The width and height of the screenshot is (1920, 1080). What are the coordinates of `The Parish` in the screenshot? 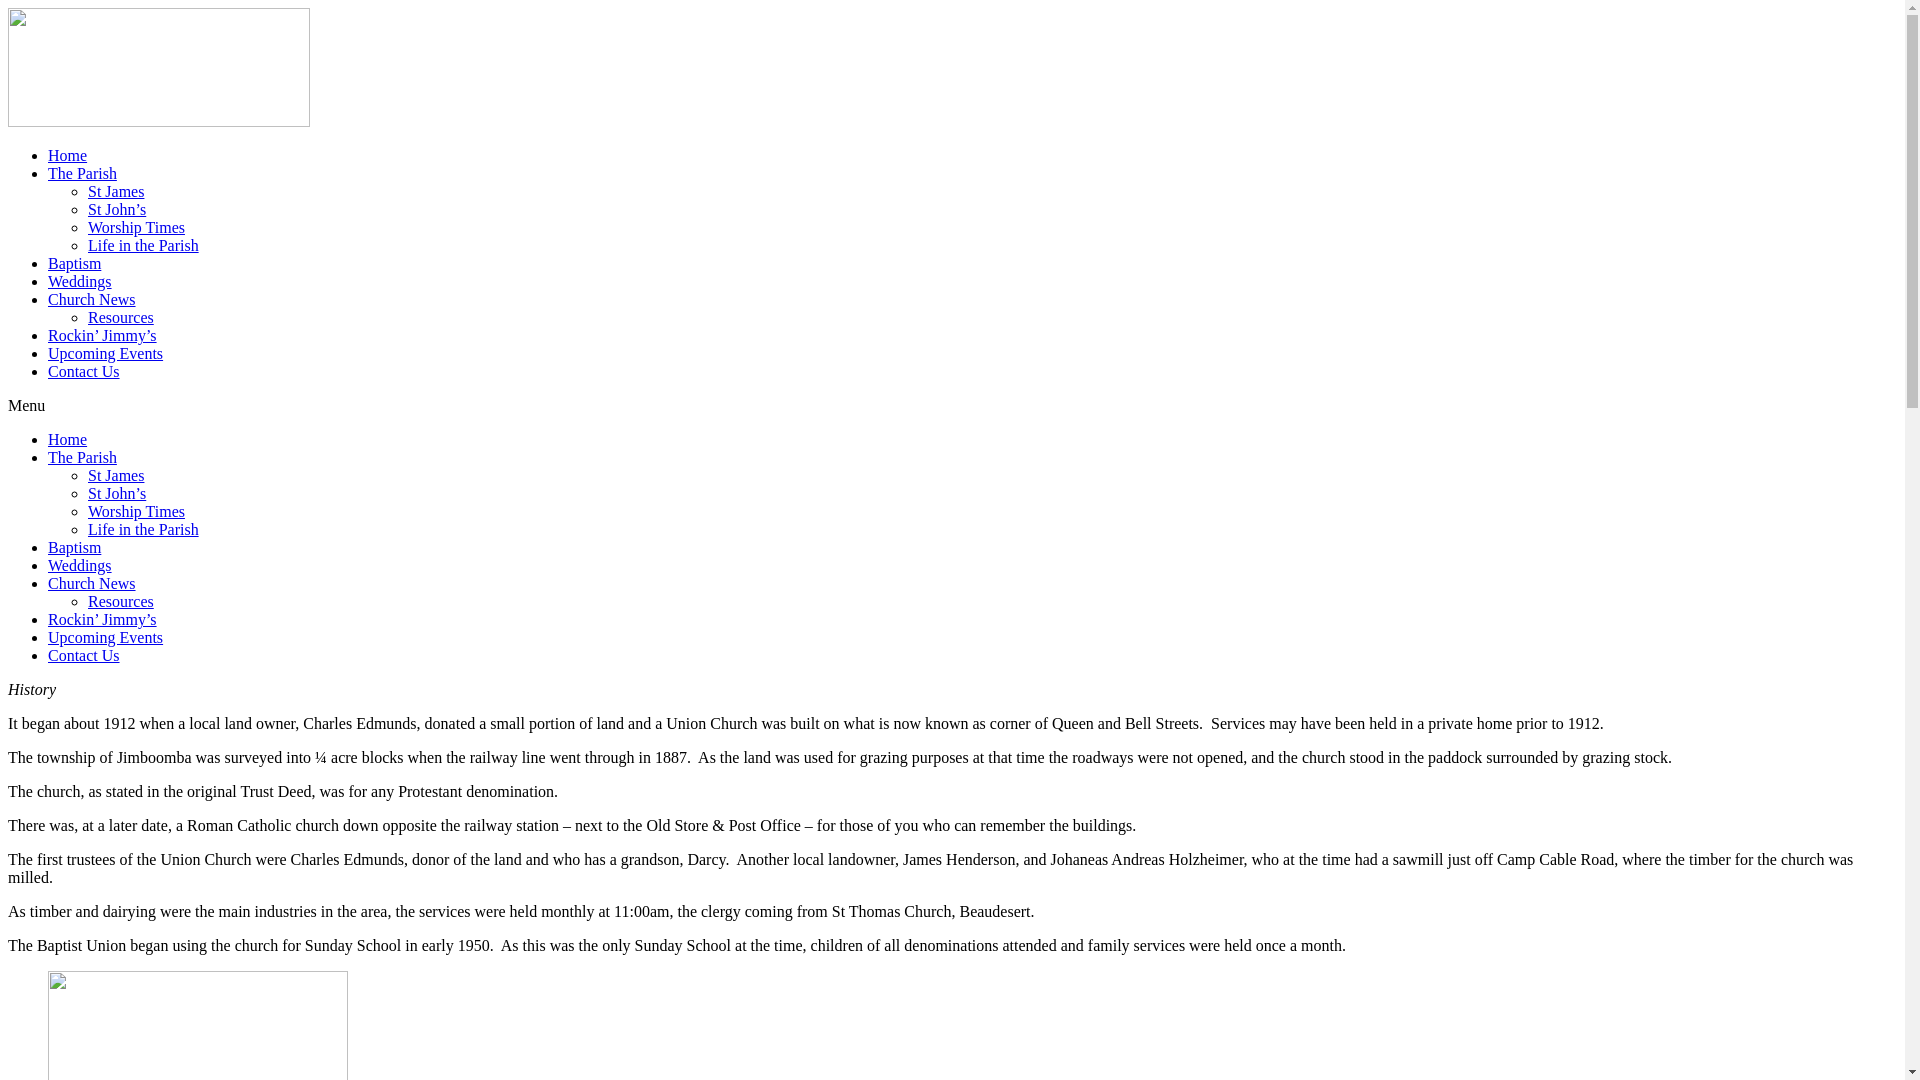 It's located at (82, 174).